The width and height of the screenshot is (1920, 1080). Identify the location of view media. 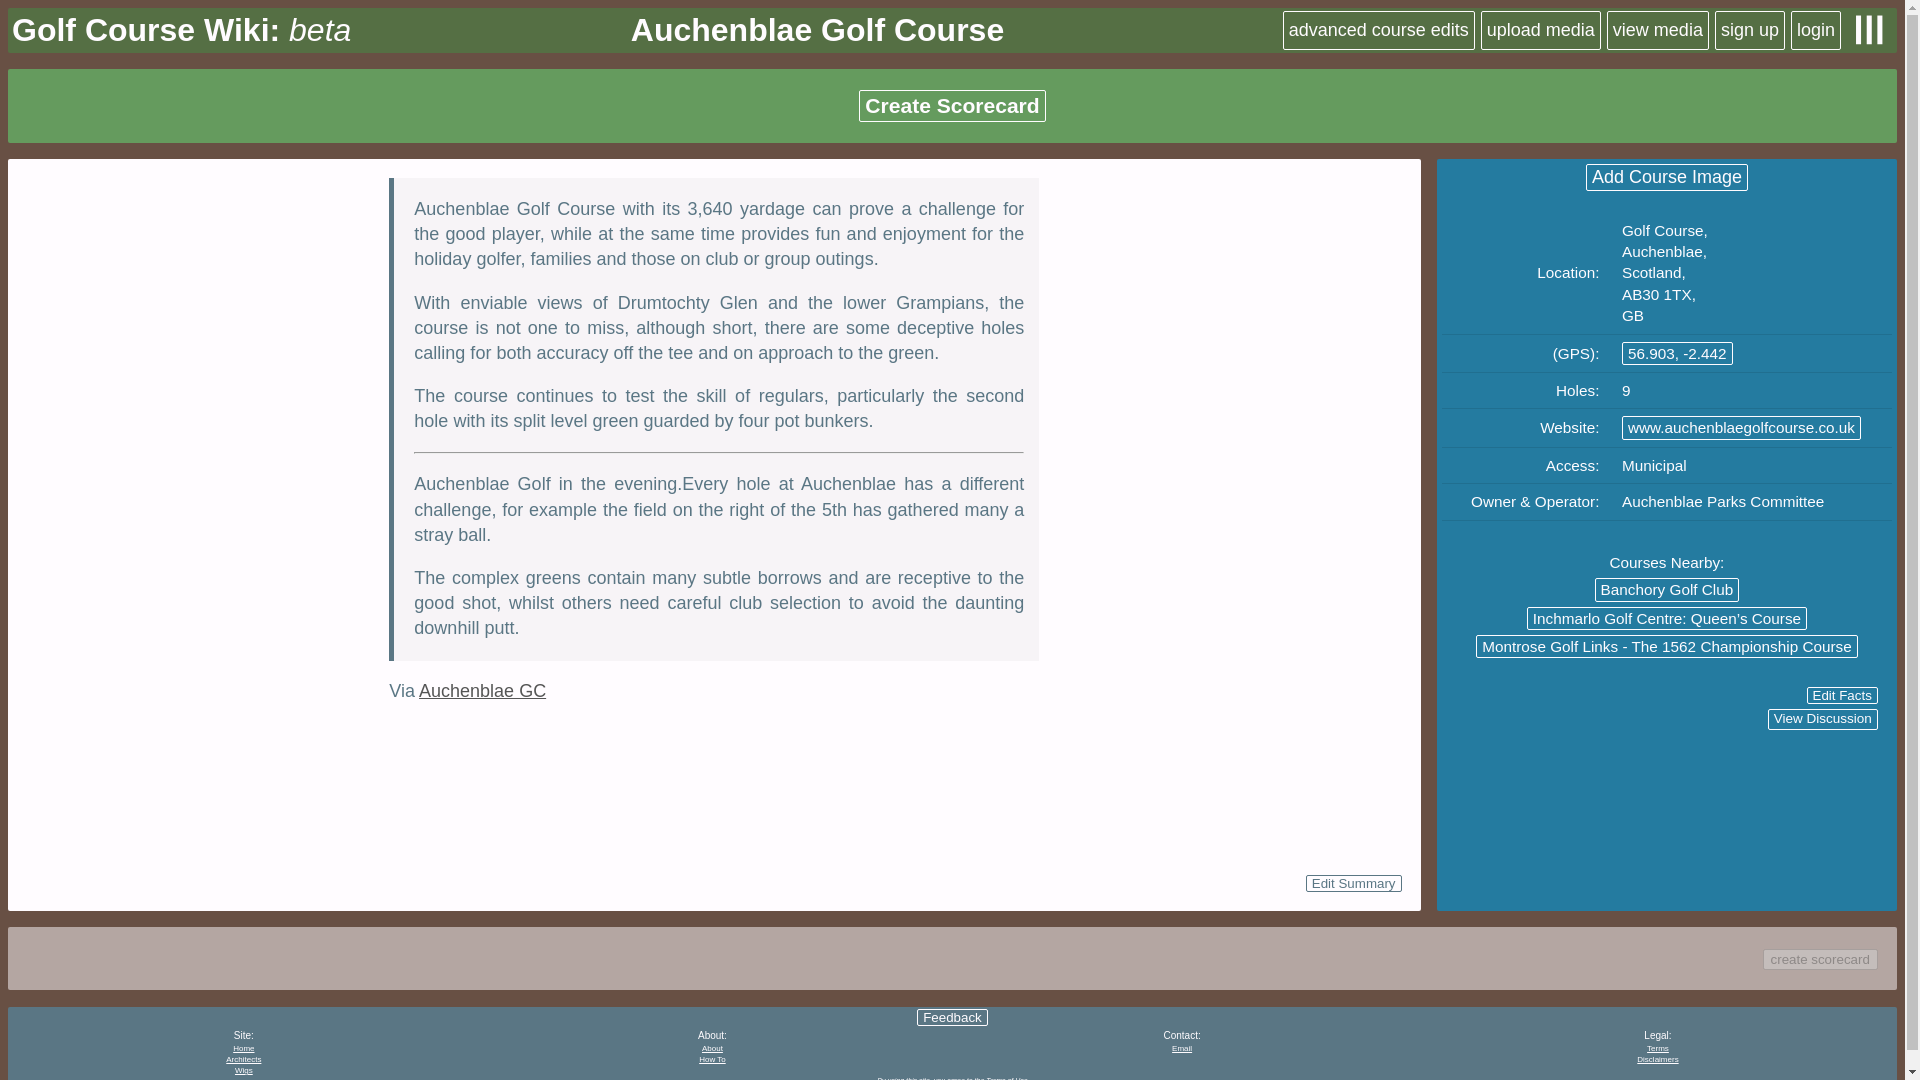
(1658, 30).